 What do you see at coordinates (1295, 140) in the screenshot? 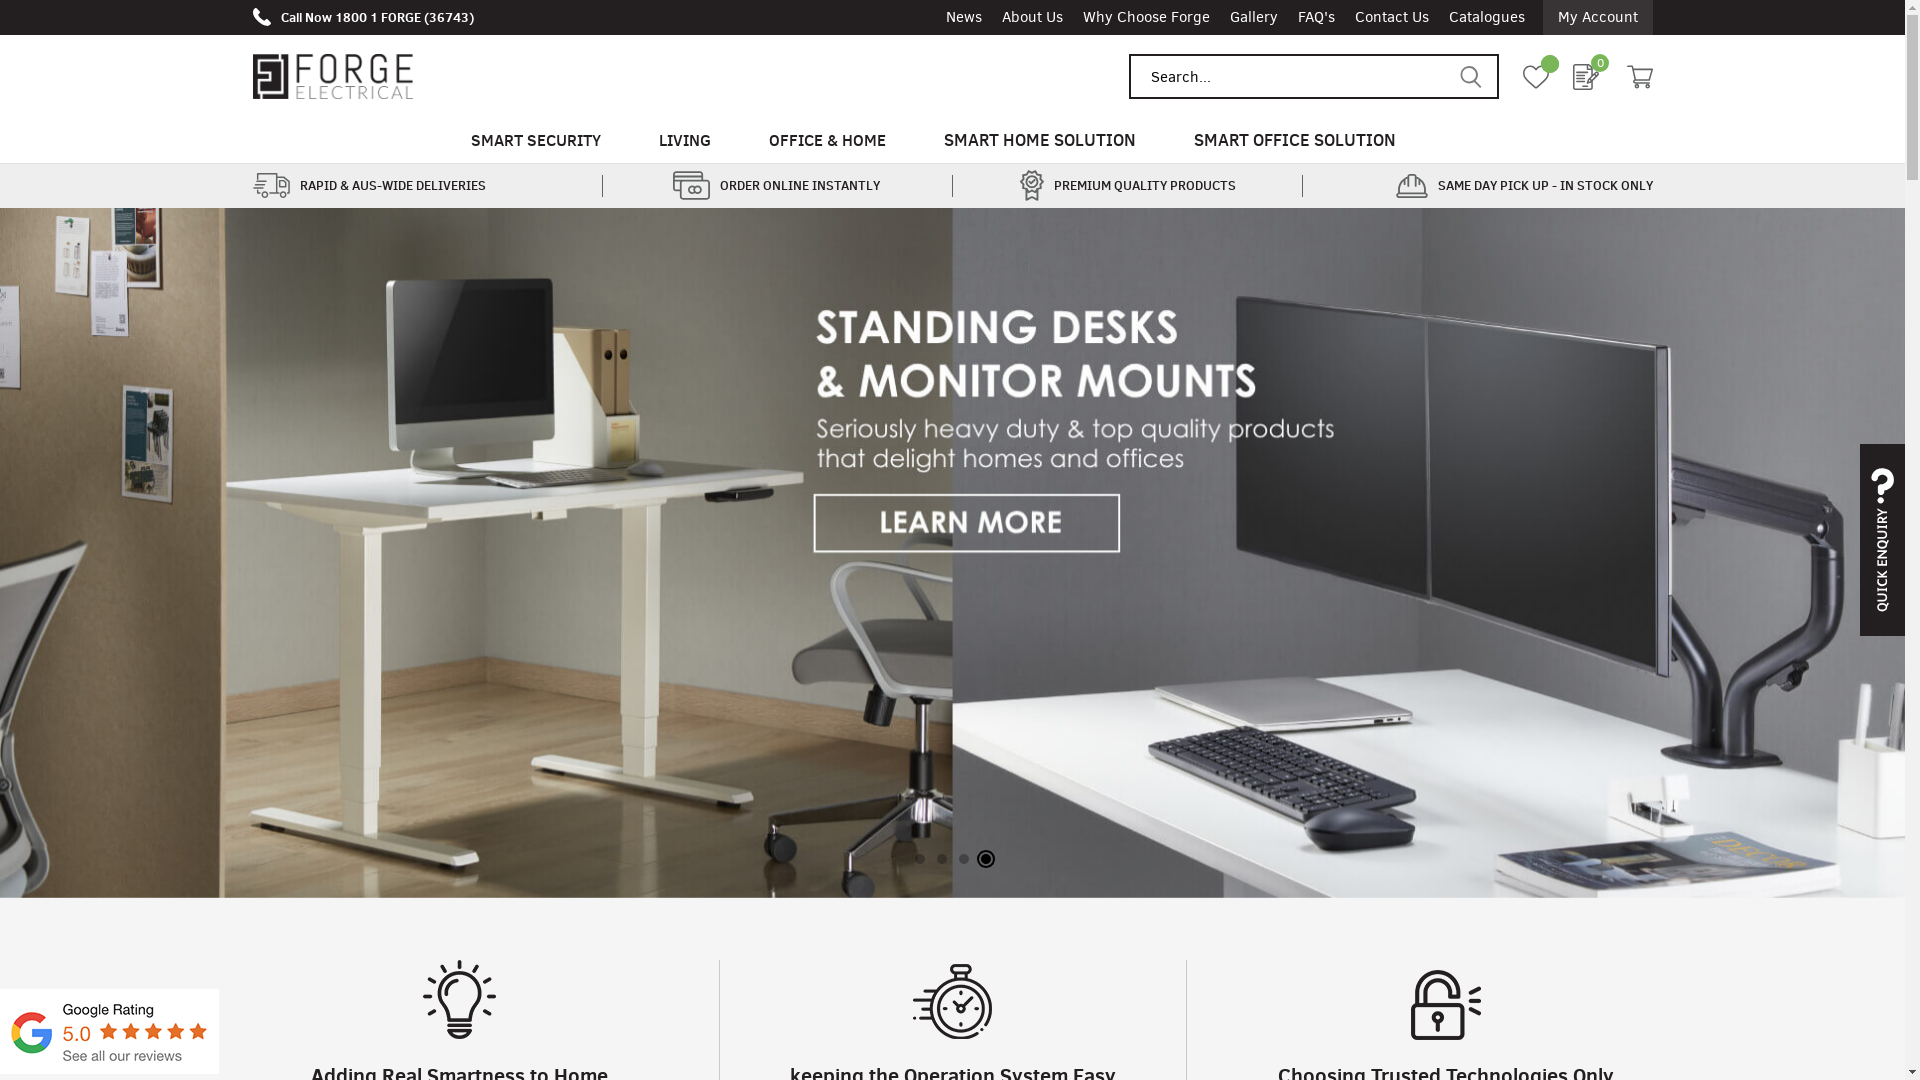
I see `SMART OFFICE SOLUTION` at bounding box center [1295, 140].